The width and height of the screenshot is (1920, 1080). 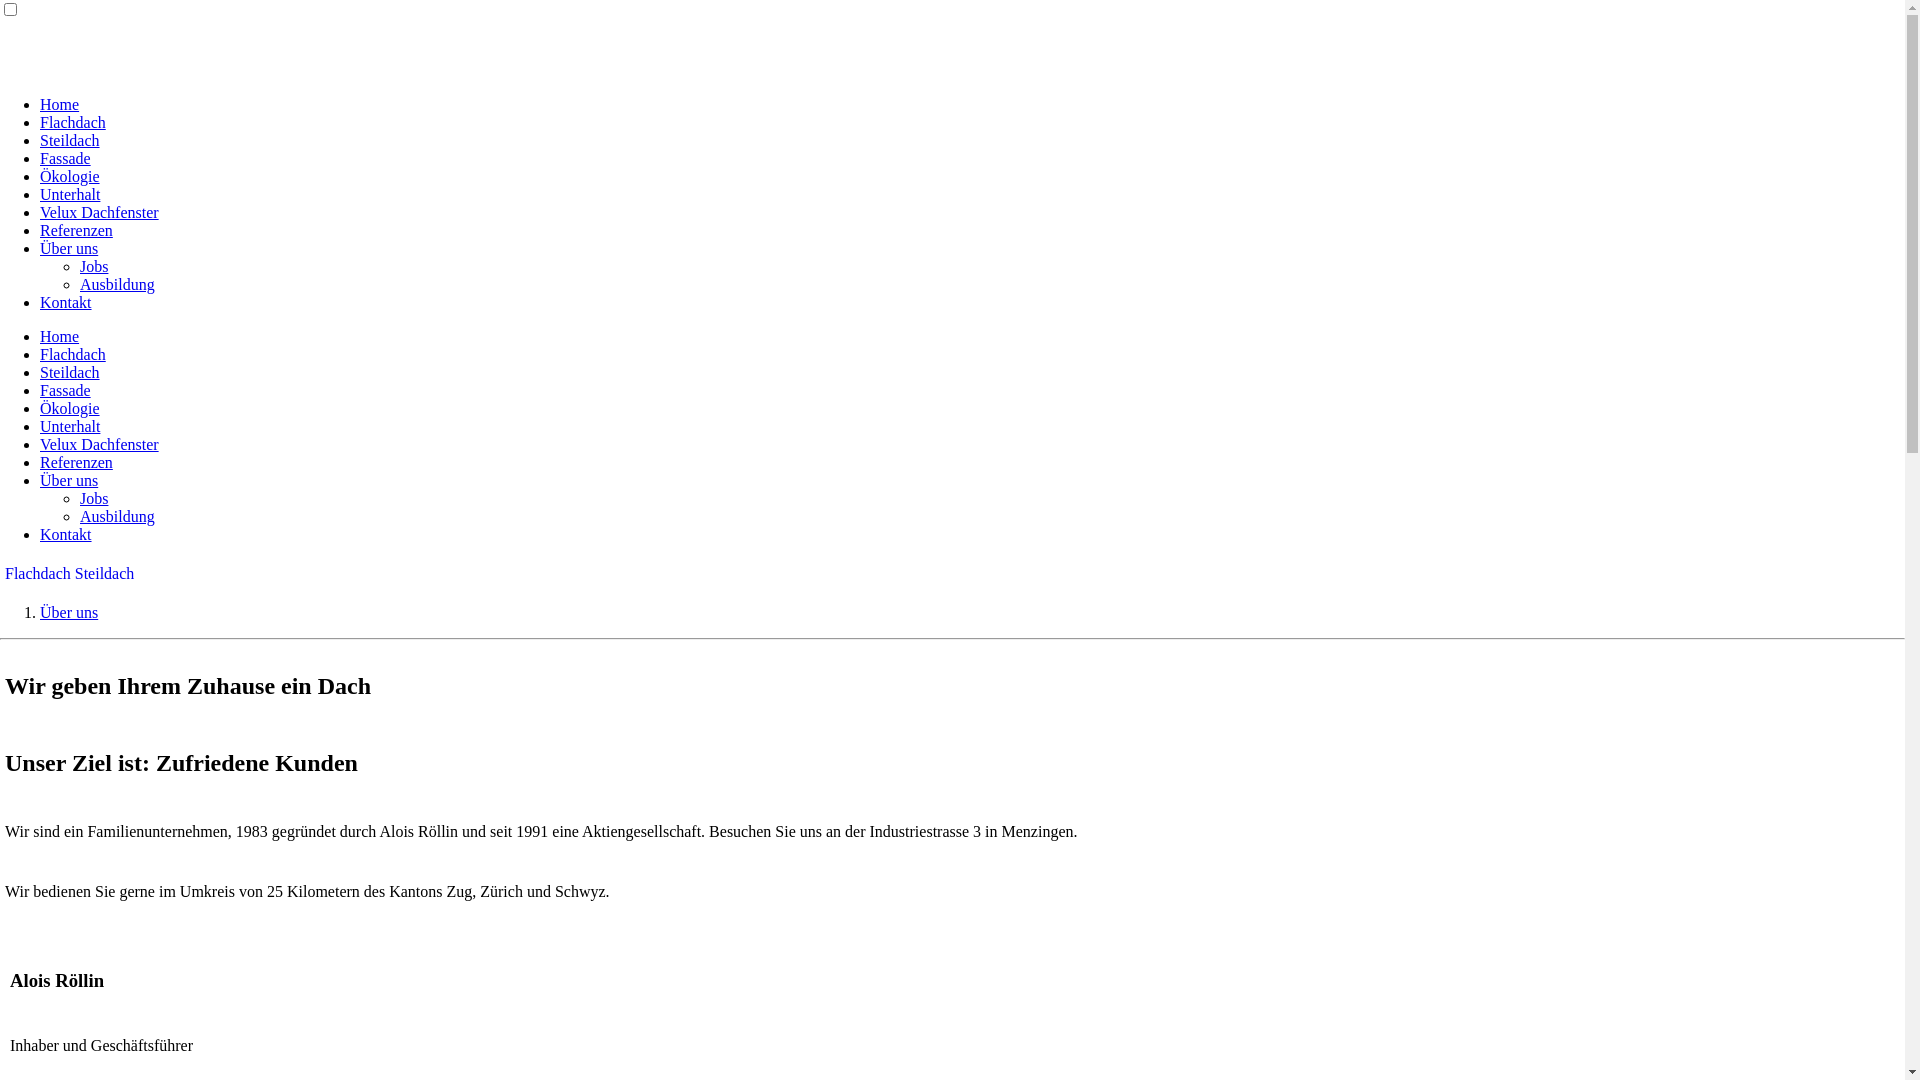 What do you see at coordinates (73, 354) in the screenshot?
I see `Flachdach` at bounding box center [73, 354].